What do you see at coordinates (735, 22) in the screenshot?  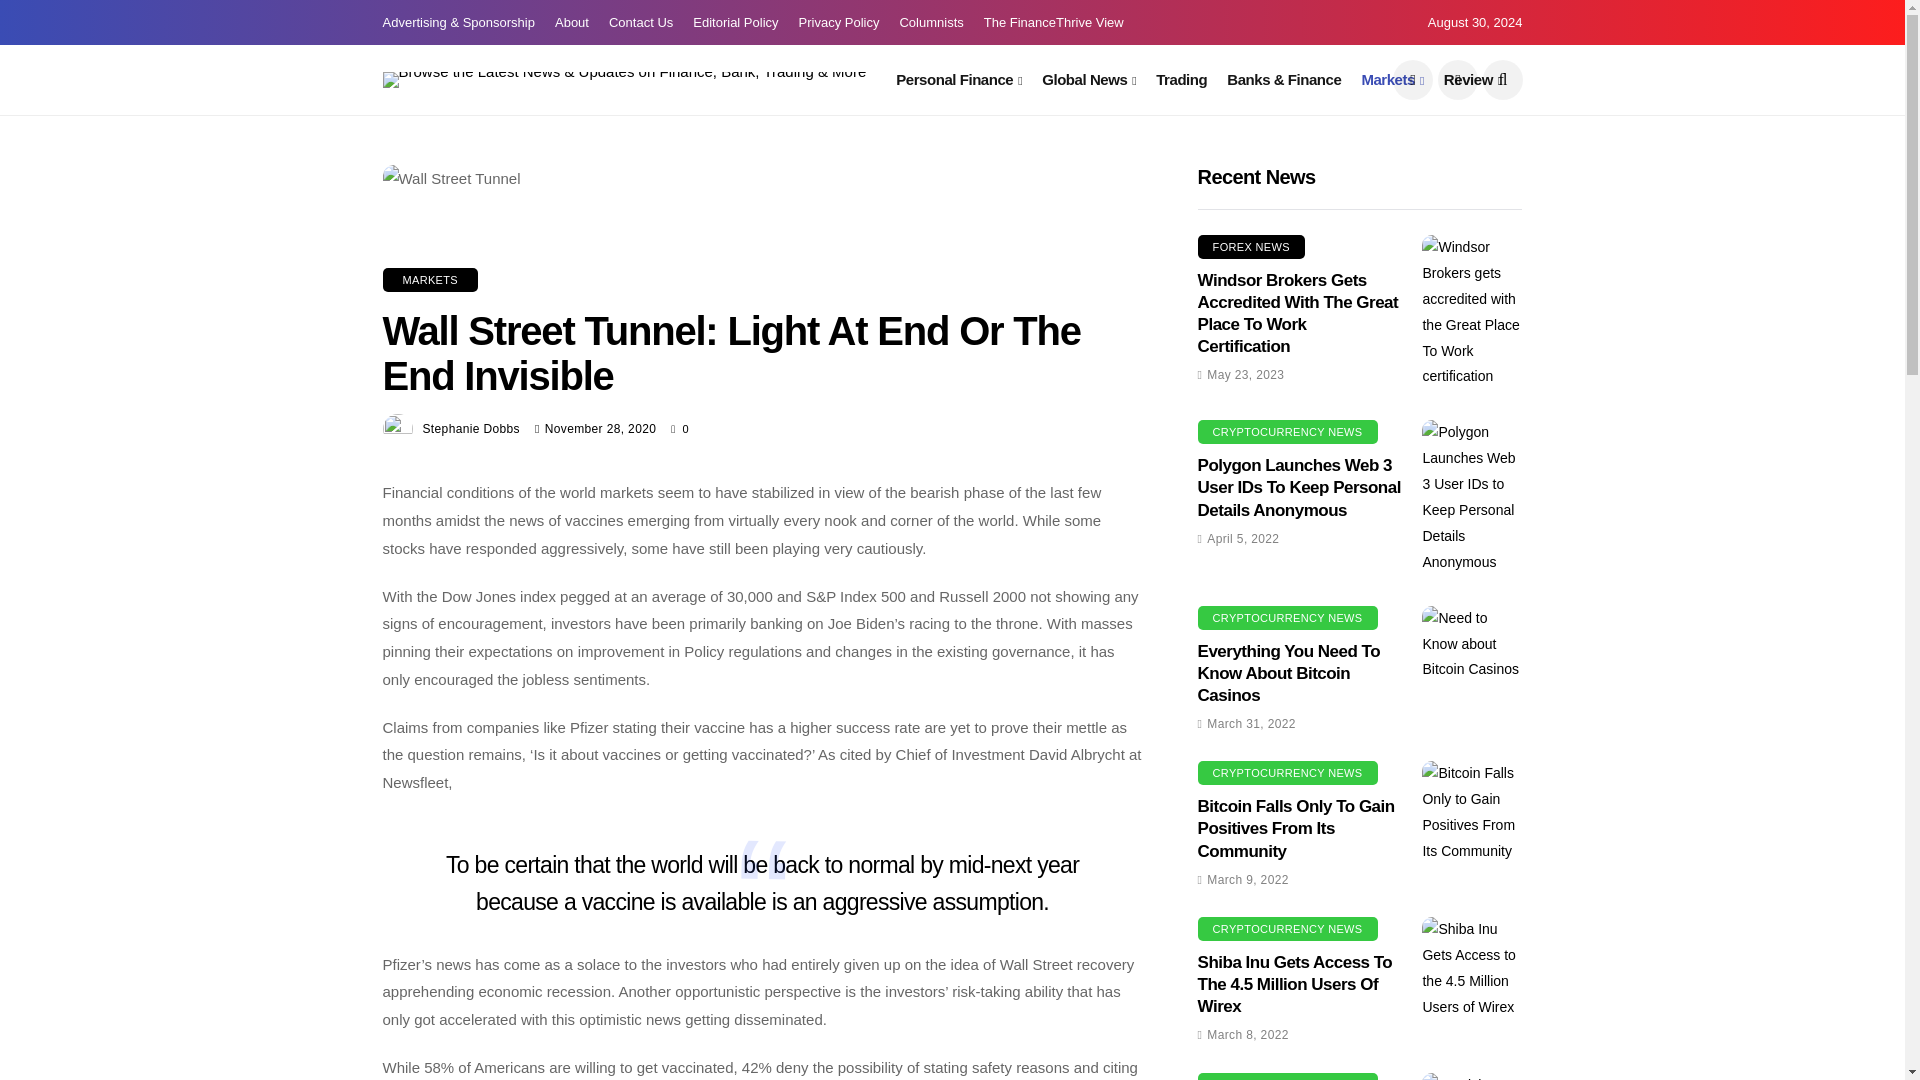 I see `Editorial Policy` at bounding box center [735, 22].